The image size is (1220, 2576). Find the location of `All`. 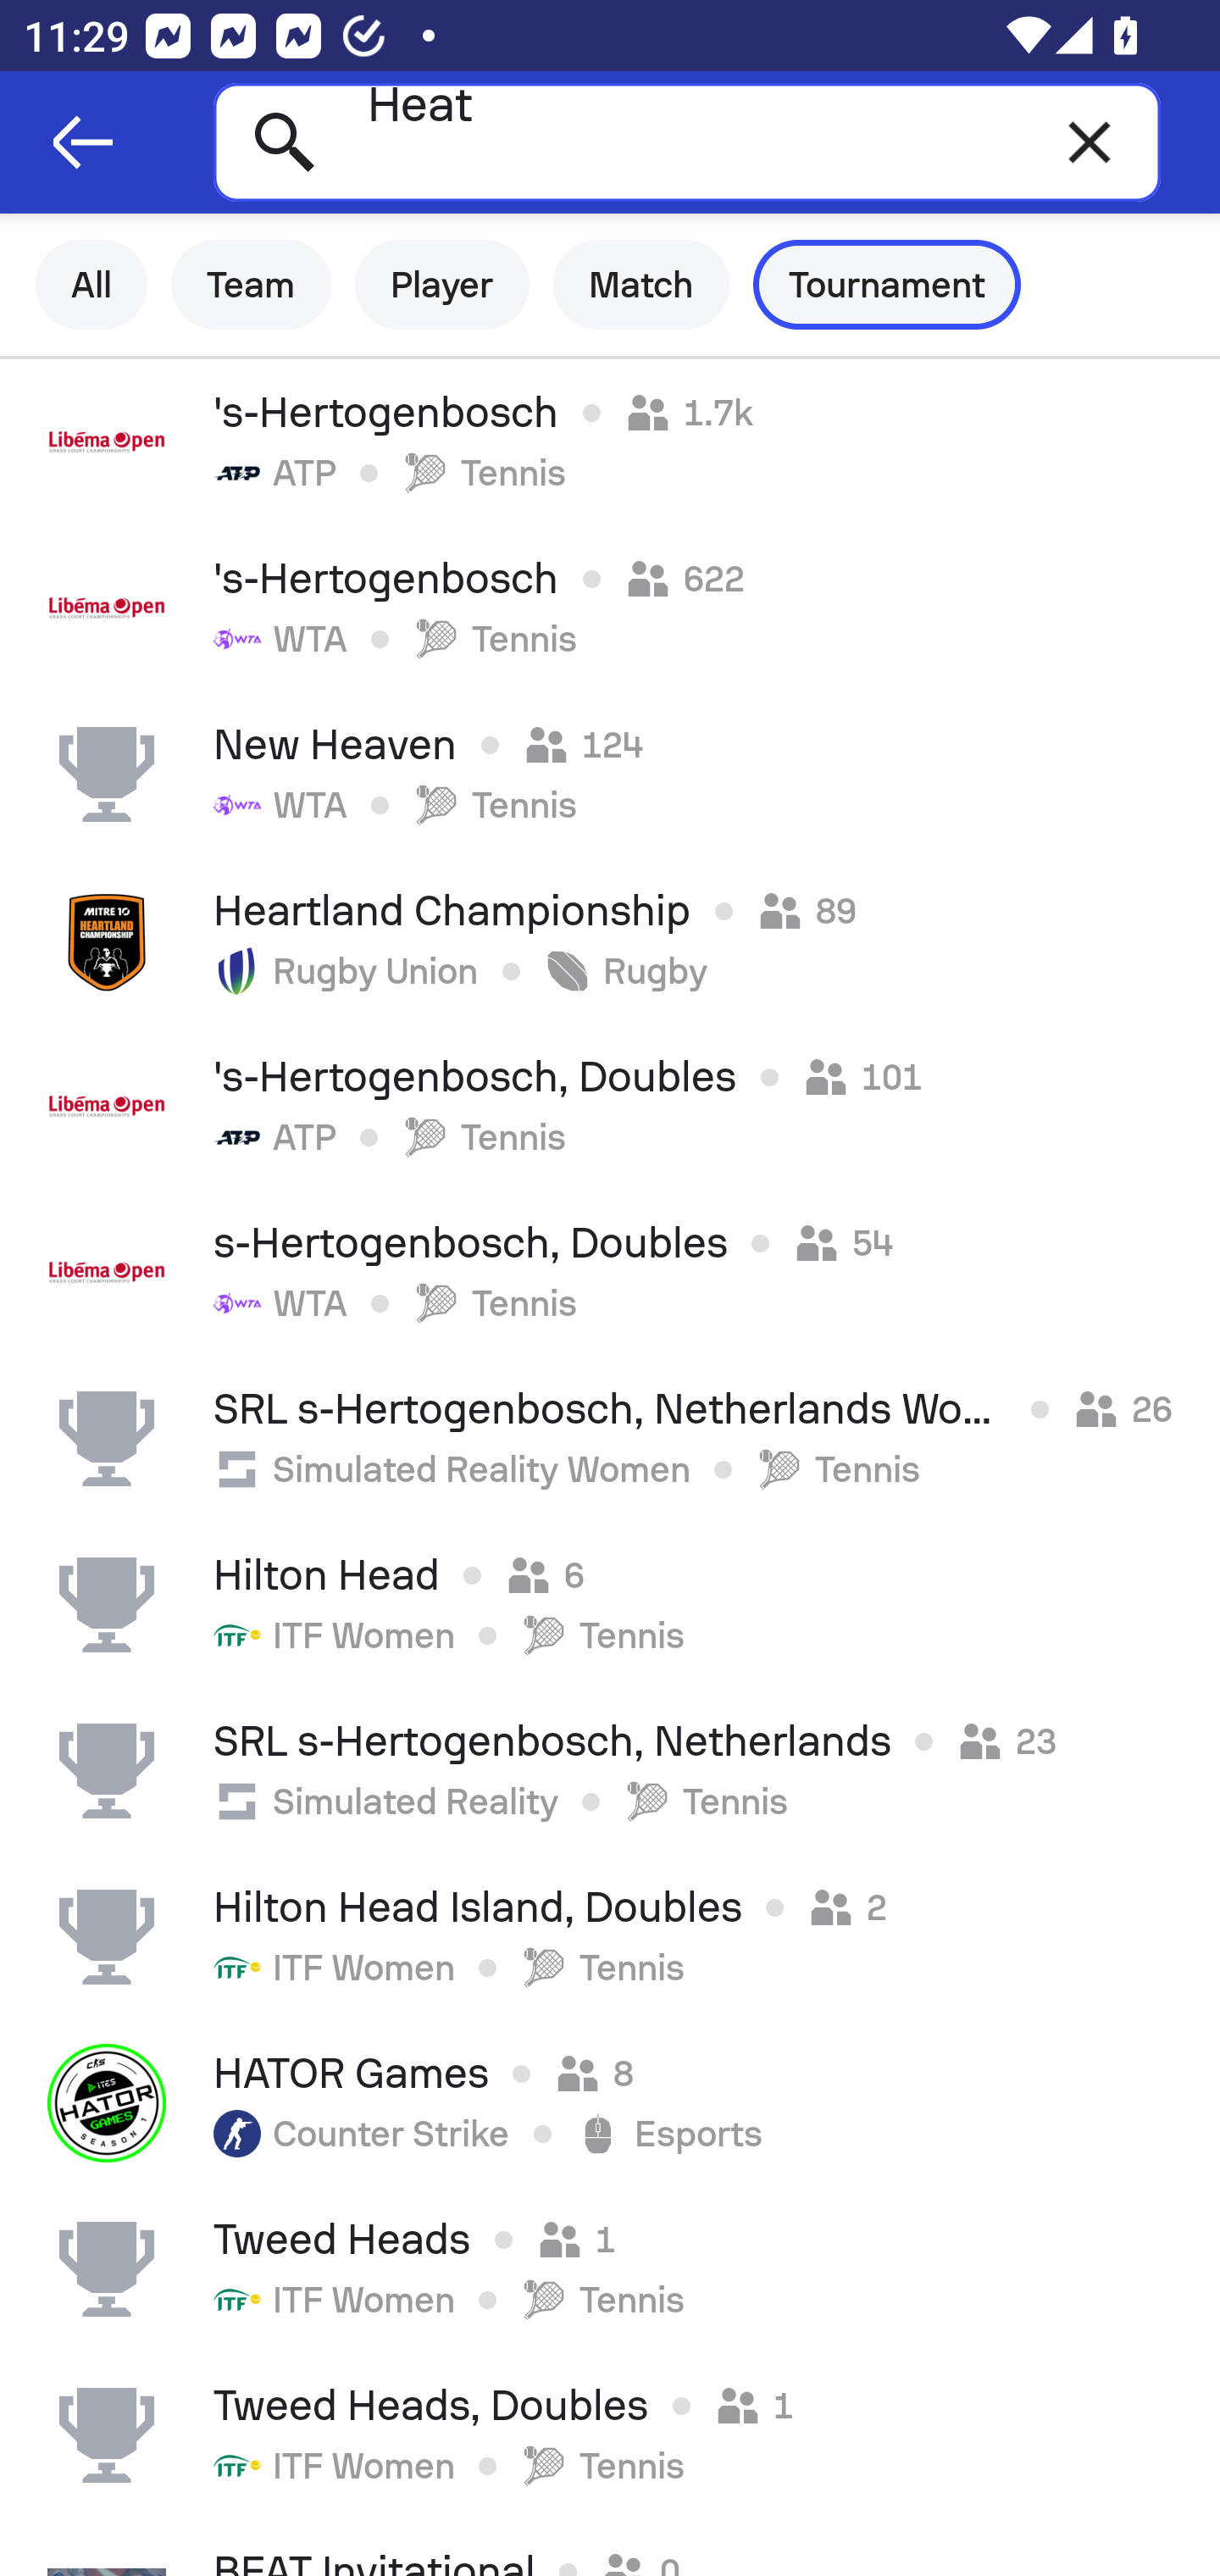

All is located at coordinates (91, 285).